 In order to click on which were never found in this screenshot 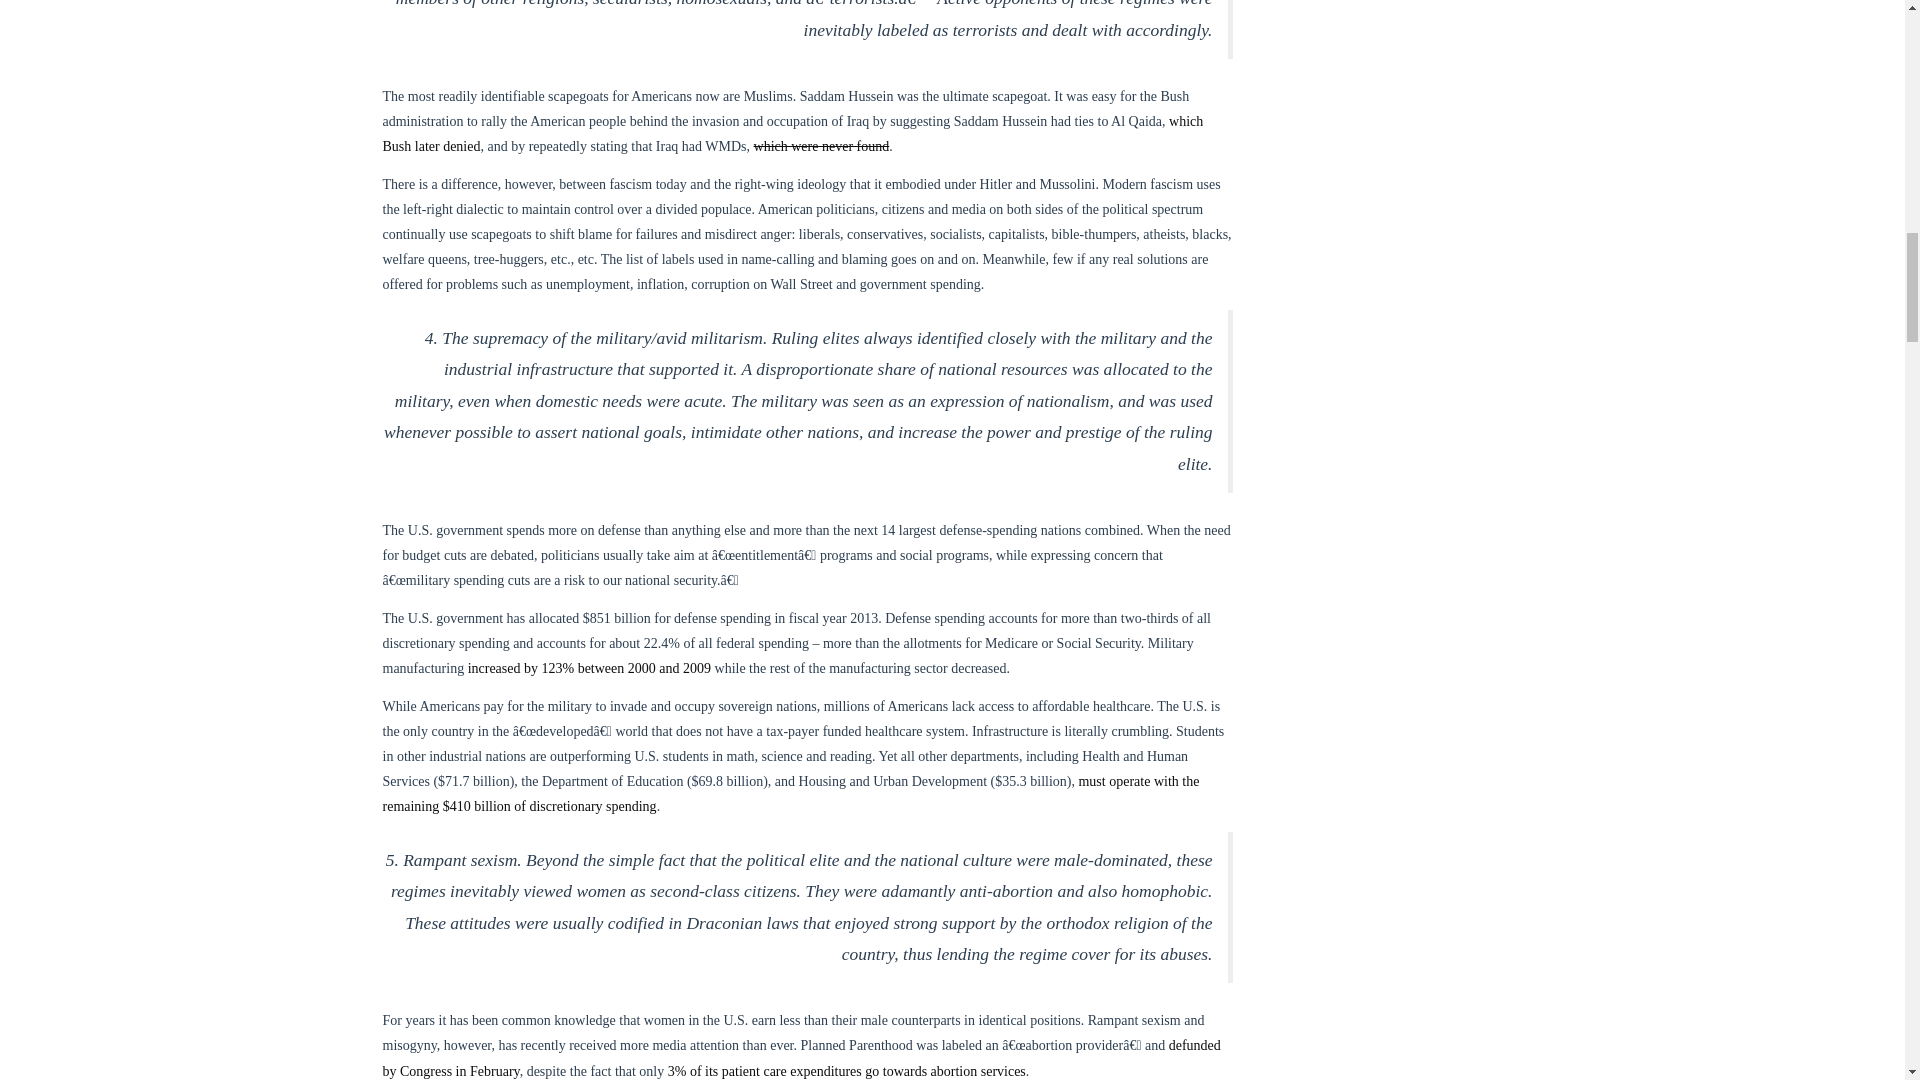, I will do `click(822, 146)`.